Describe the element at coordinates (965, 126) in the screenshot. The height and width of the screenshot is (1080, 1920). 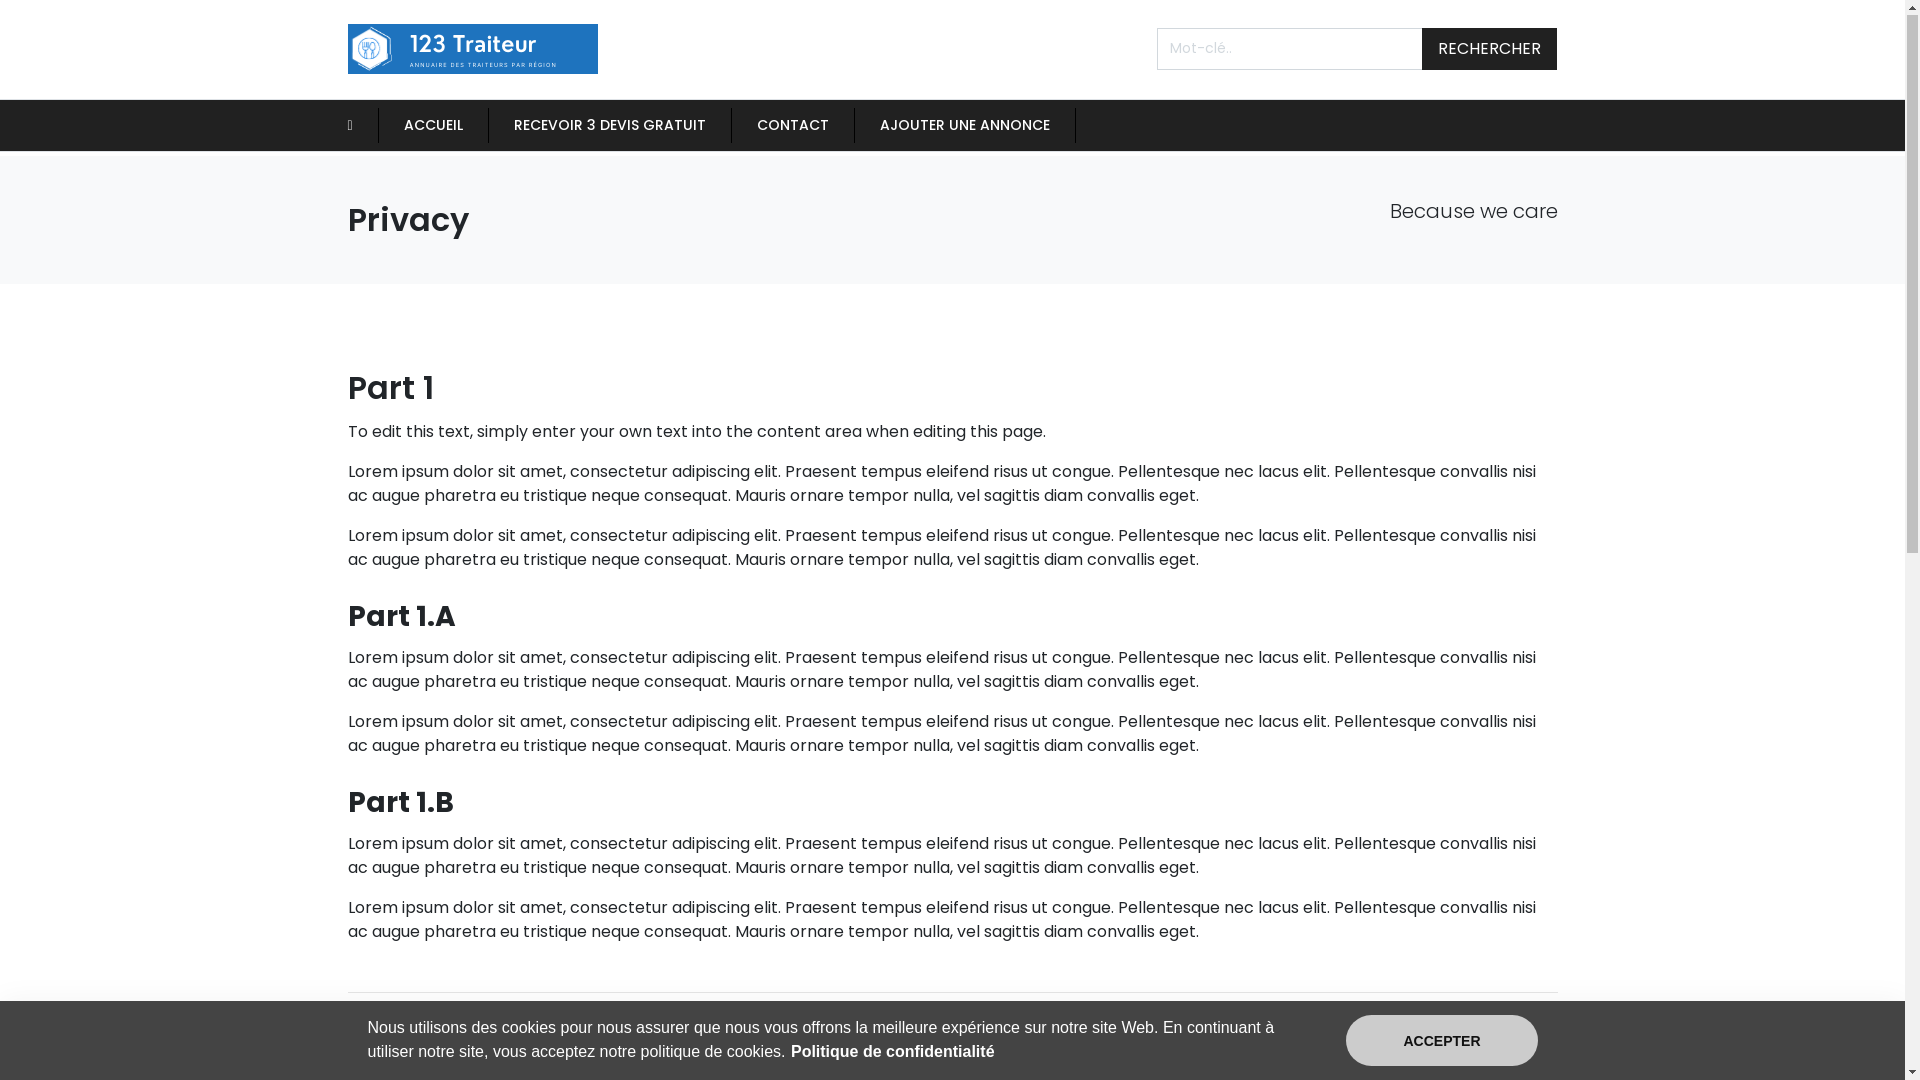
I see `AJOUTER UNE ANNONCE` at that location.